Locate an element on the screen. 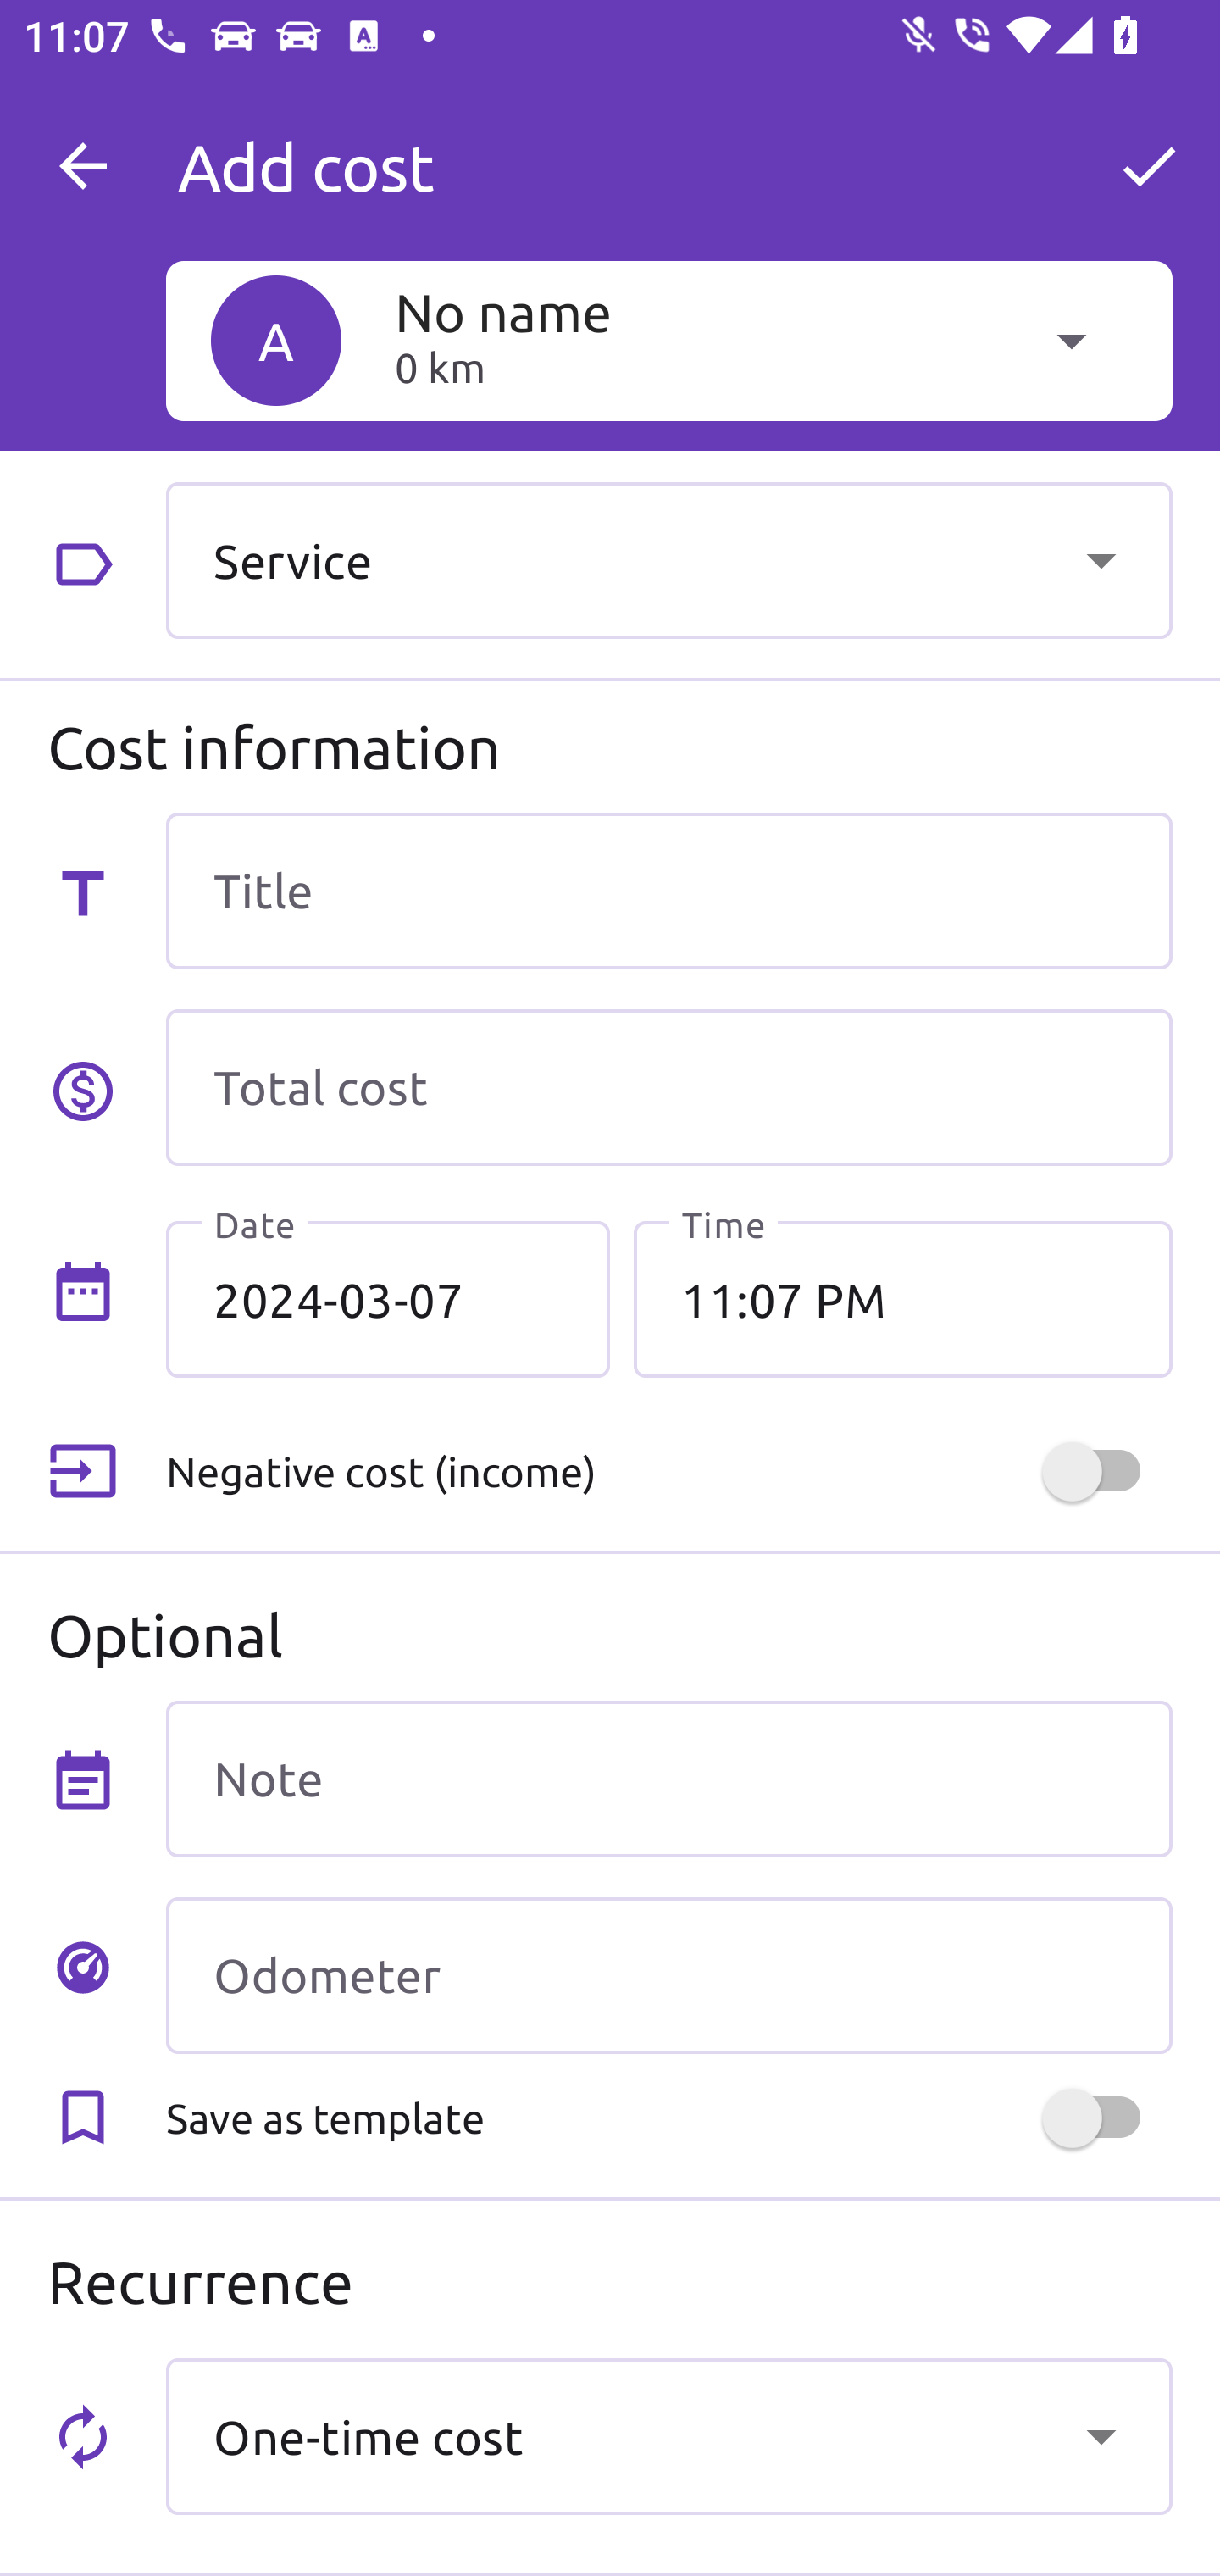 The image size is (1220, 2576). Negative cost (income) is located at coordinates (668, 1472).